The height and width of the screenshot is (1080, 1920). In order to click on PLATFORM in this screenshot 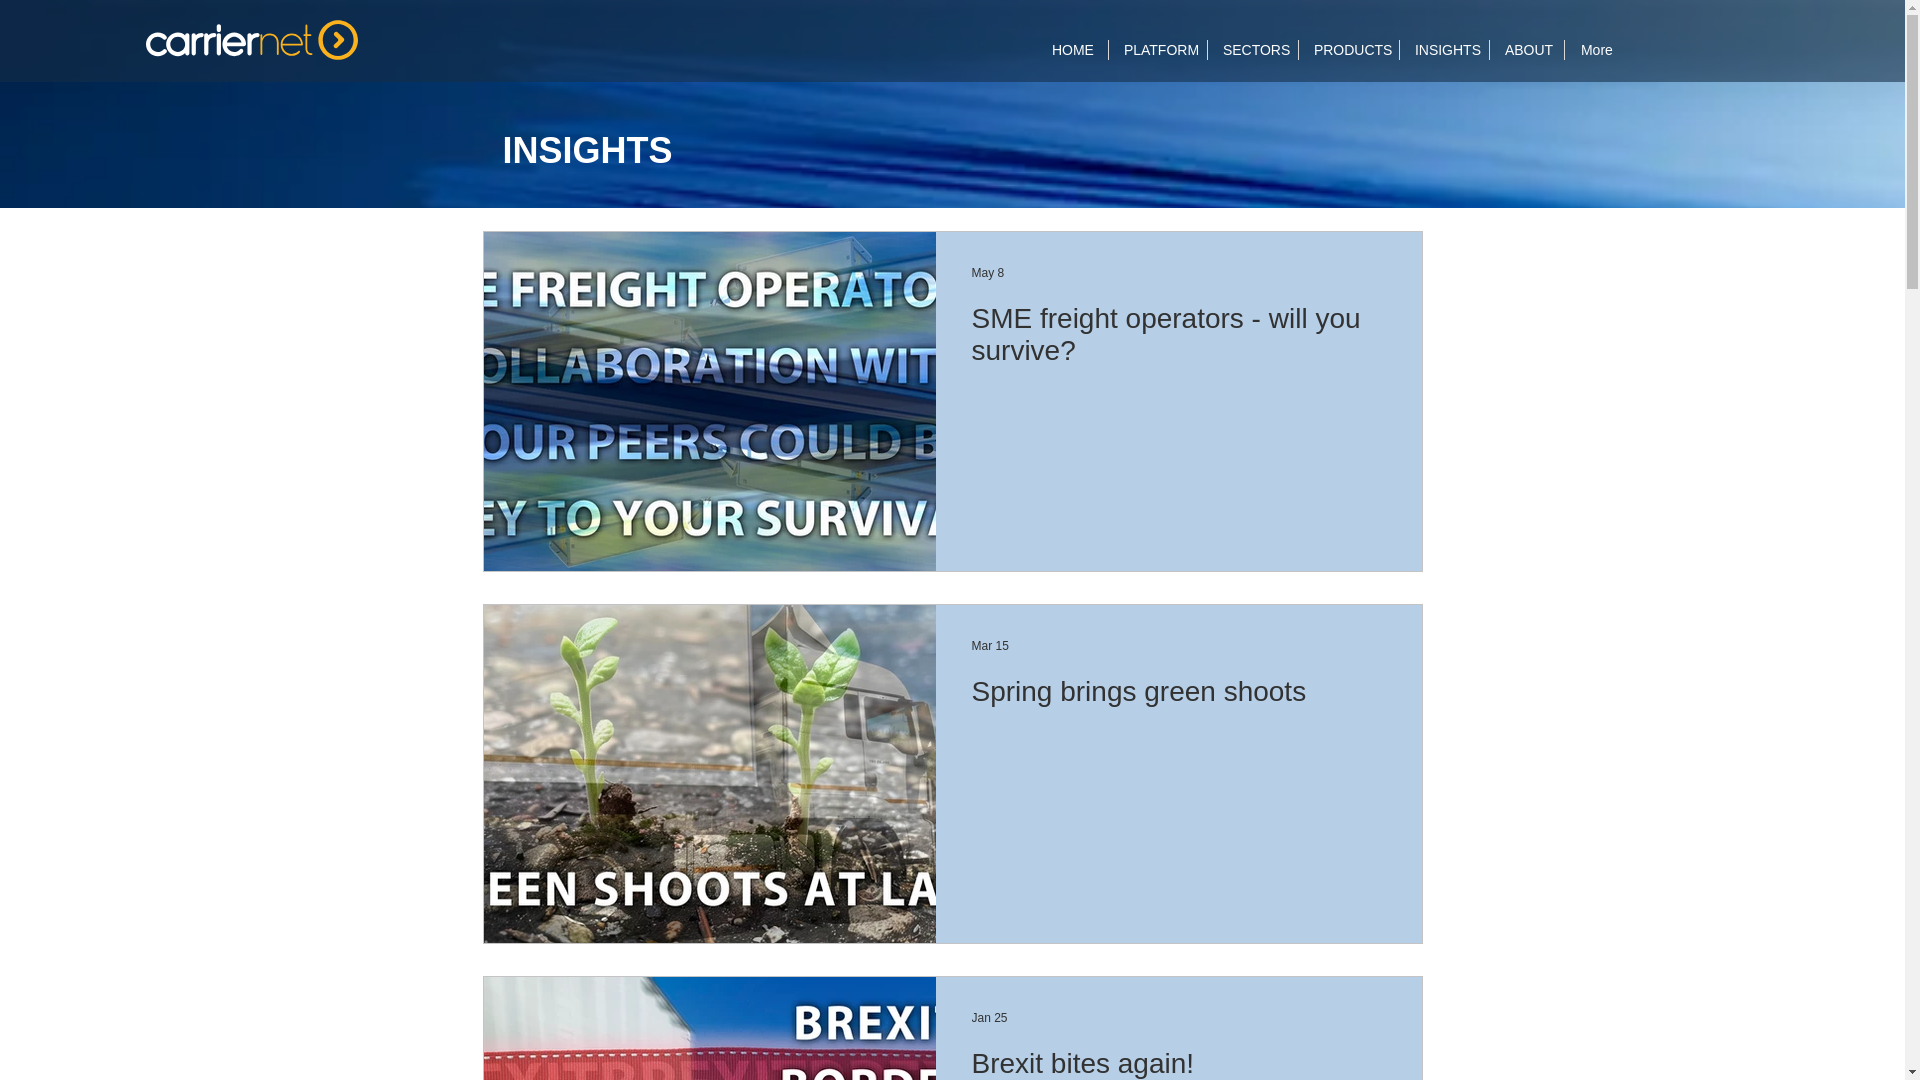, I will do `click(1158, 50)`.